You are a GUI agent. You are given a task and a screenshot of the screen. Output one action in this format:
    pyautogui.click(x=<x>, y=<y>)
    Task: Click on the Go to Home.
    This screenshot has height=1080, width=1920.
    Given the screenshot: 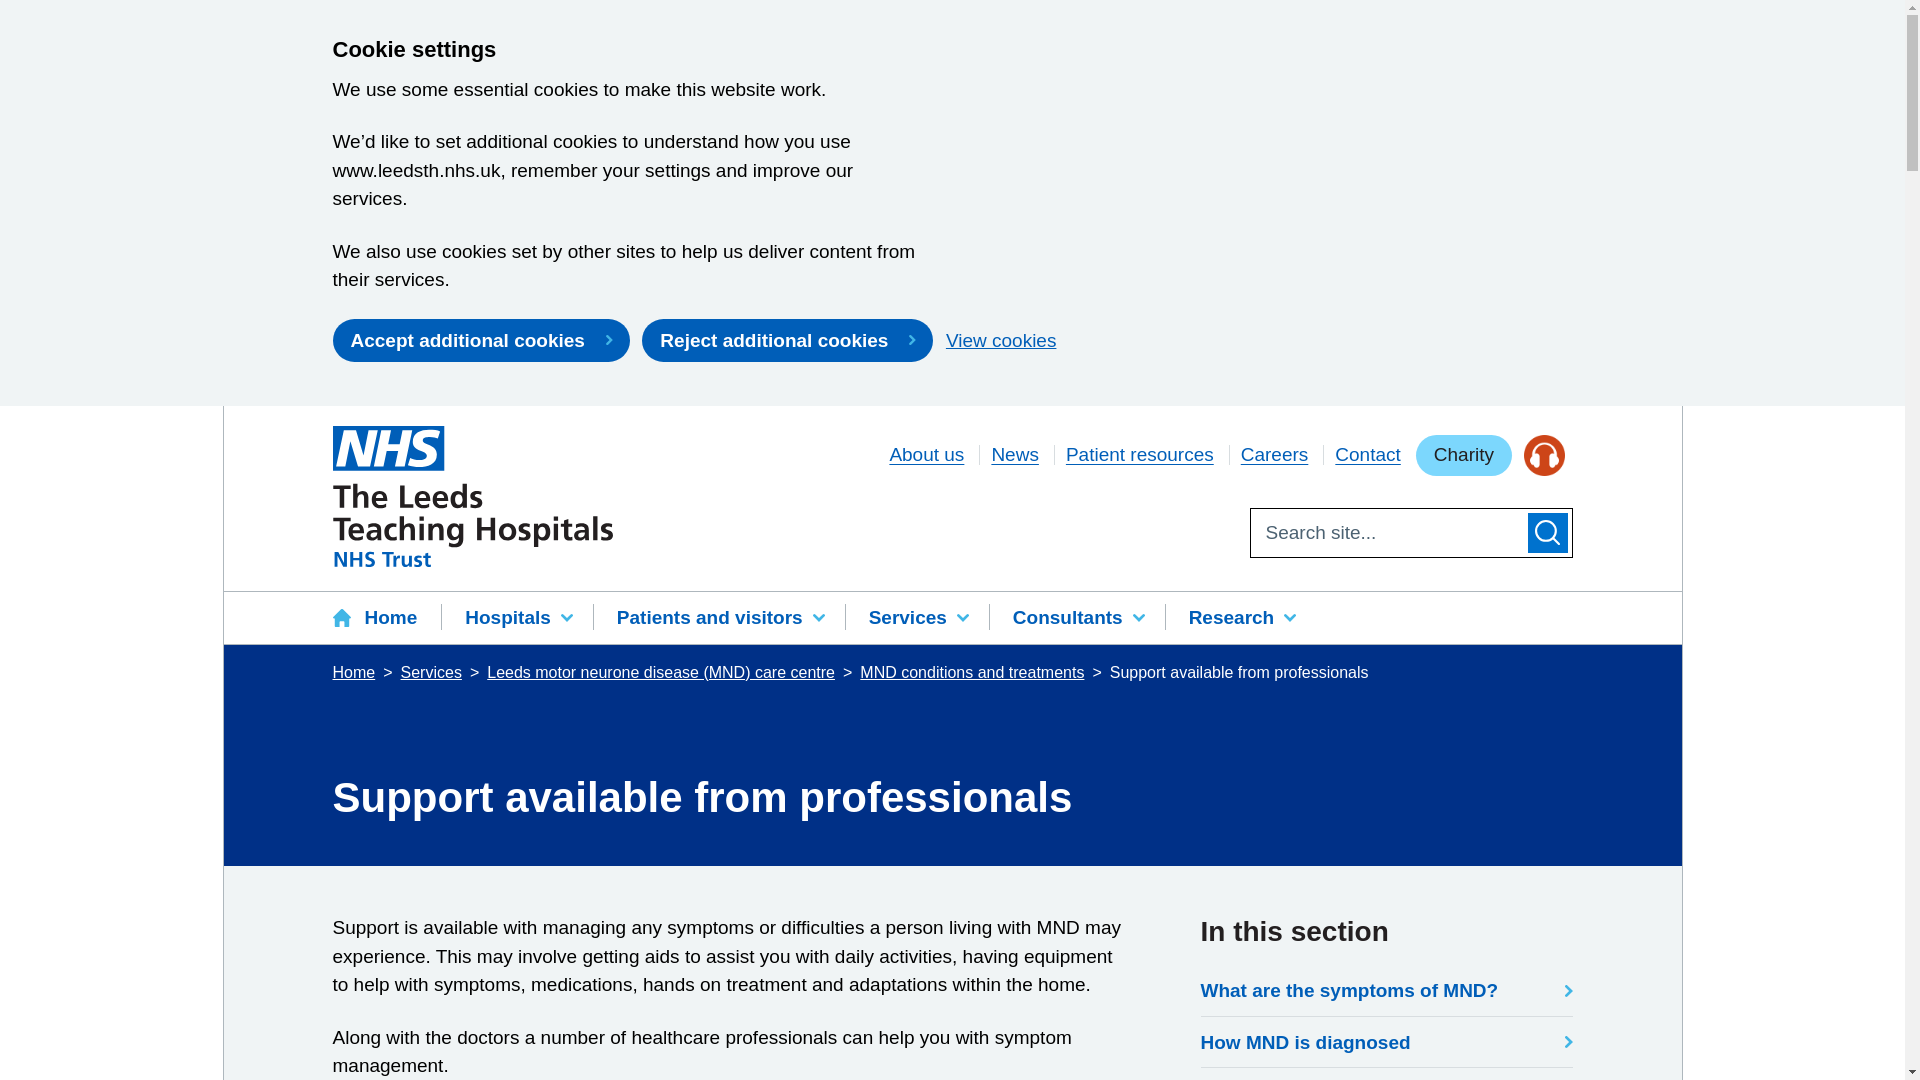 What is the action you would take?
    pyautogui.click(x=355, y=672)
    